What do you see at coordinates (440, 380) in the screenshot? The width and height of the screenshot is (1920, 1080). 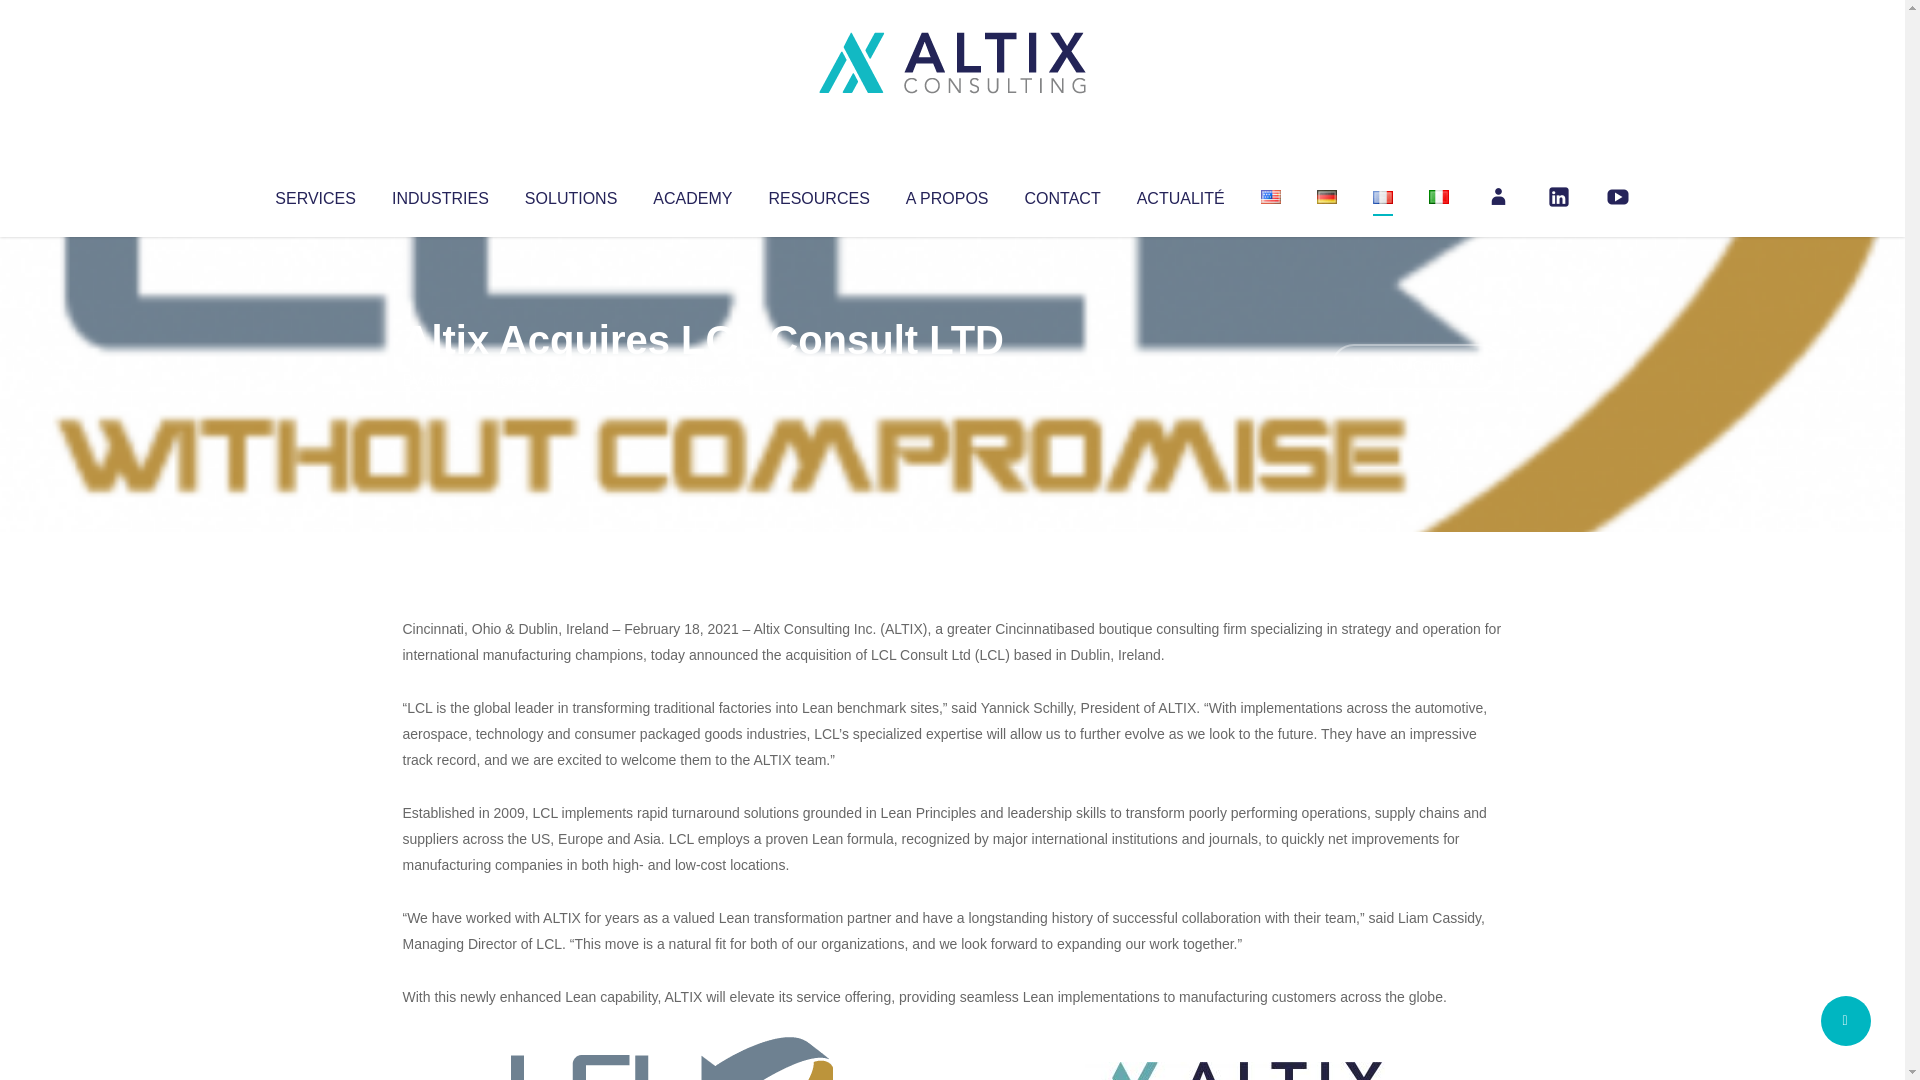 I see `Articles par Altix` at bounding box center [440, 380].